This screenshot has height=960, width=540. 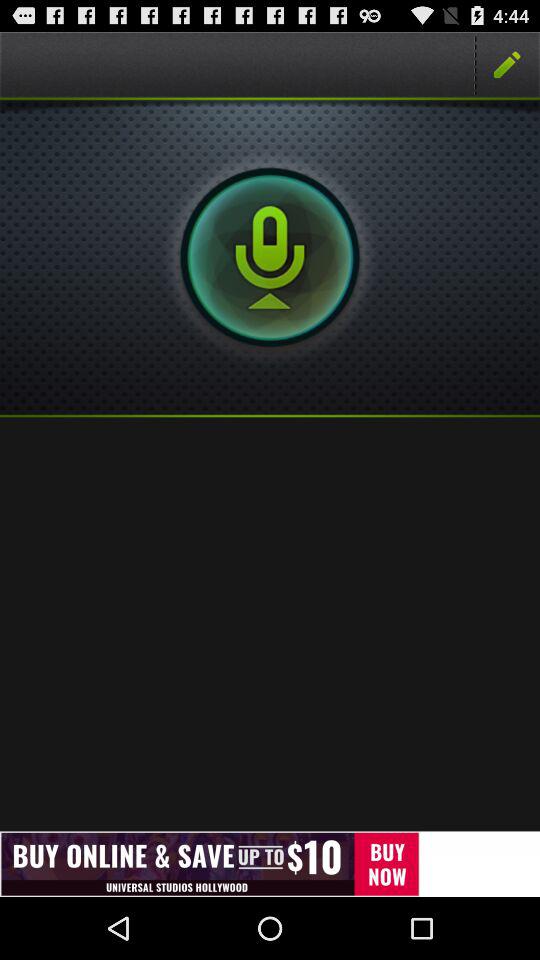 What do you see at coordinates (270, 864) in the screenshot?
I see `press on advertisement banner` at bounding box center [270, 864].